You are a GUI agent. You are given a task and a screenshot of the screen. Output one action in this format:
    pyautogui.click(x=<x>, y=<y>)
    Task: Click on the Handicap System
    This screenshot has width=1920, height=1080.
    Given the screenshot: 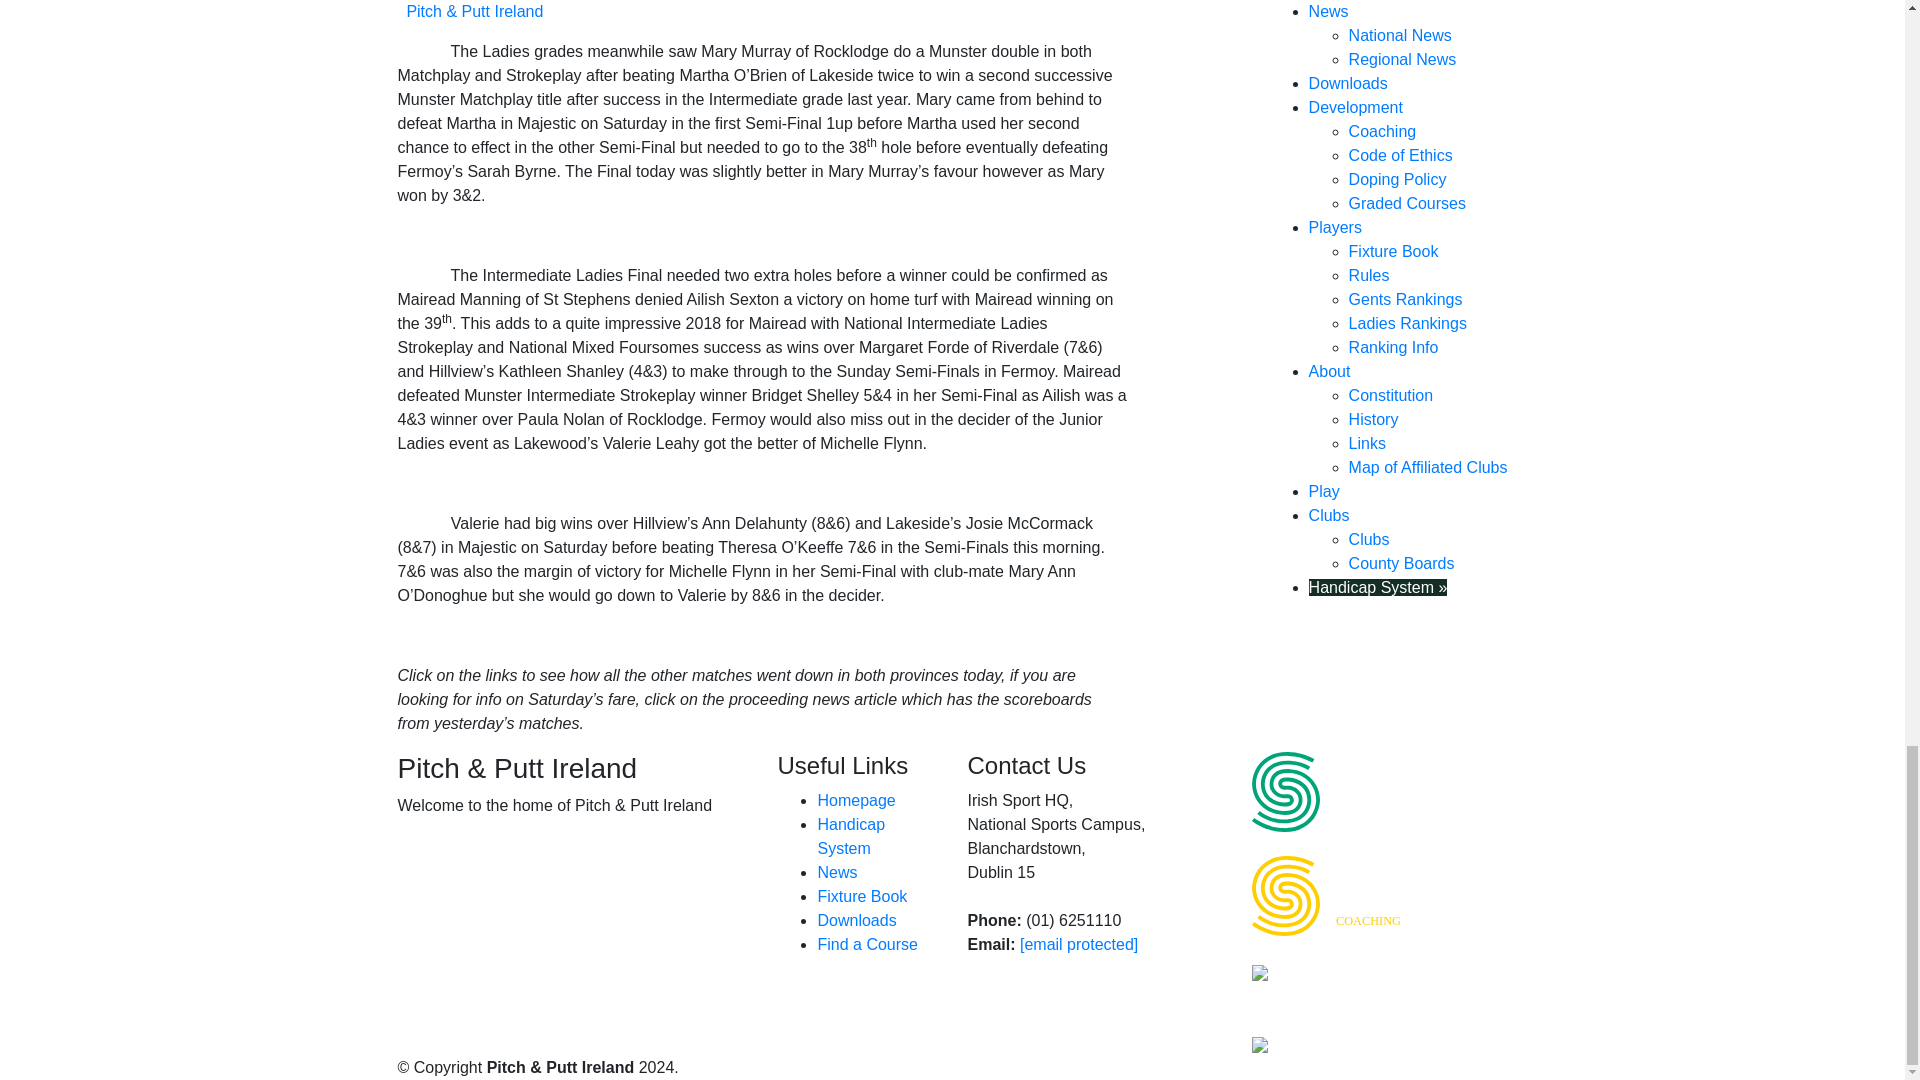 What is the action you would take?
    pyautogui.click(x=1388, y=896)
    